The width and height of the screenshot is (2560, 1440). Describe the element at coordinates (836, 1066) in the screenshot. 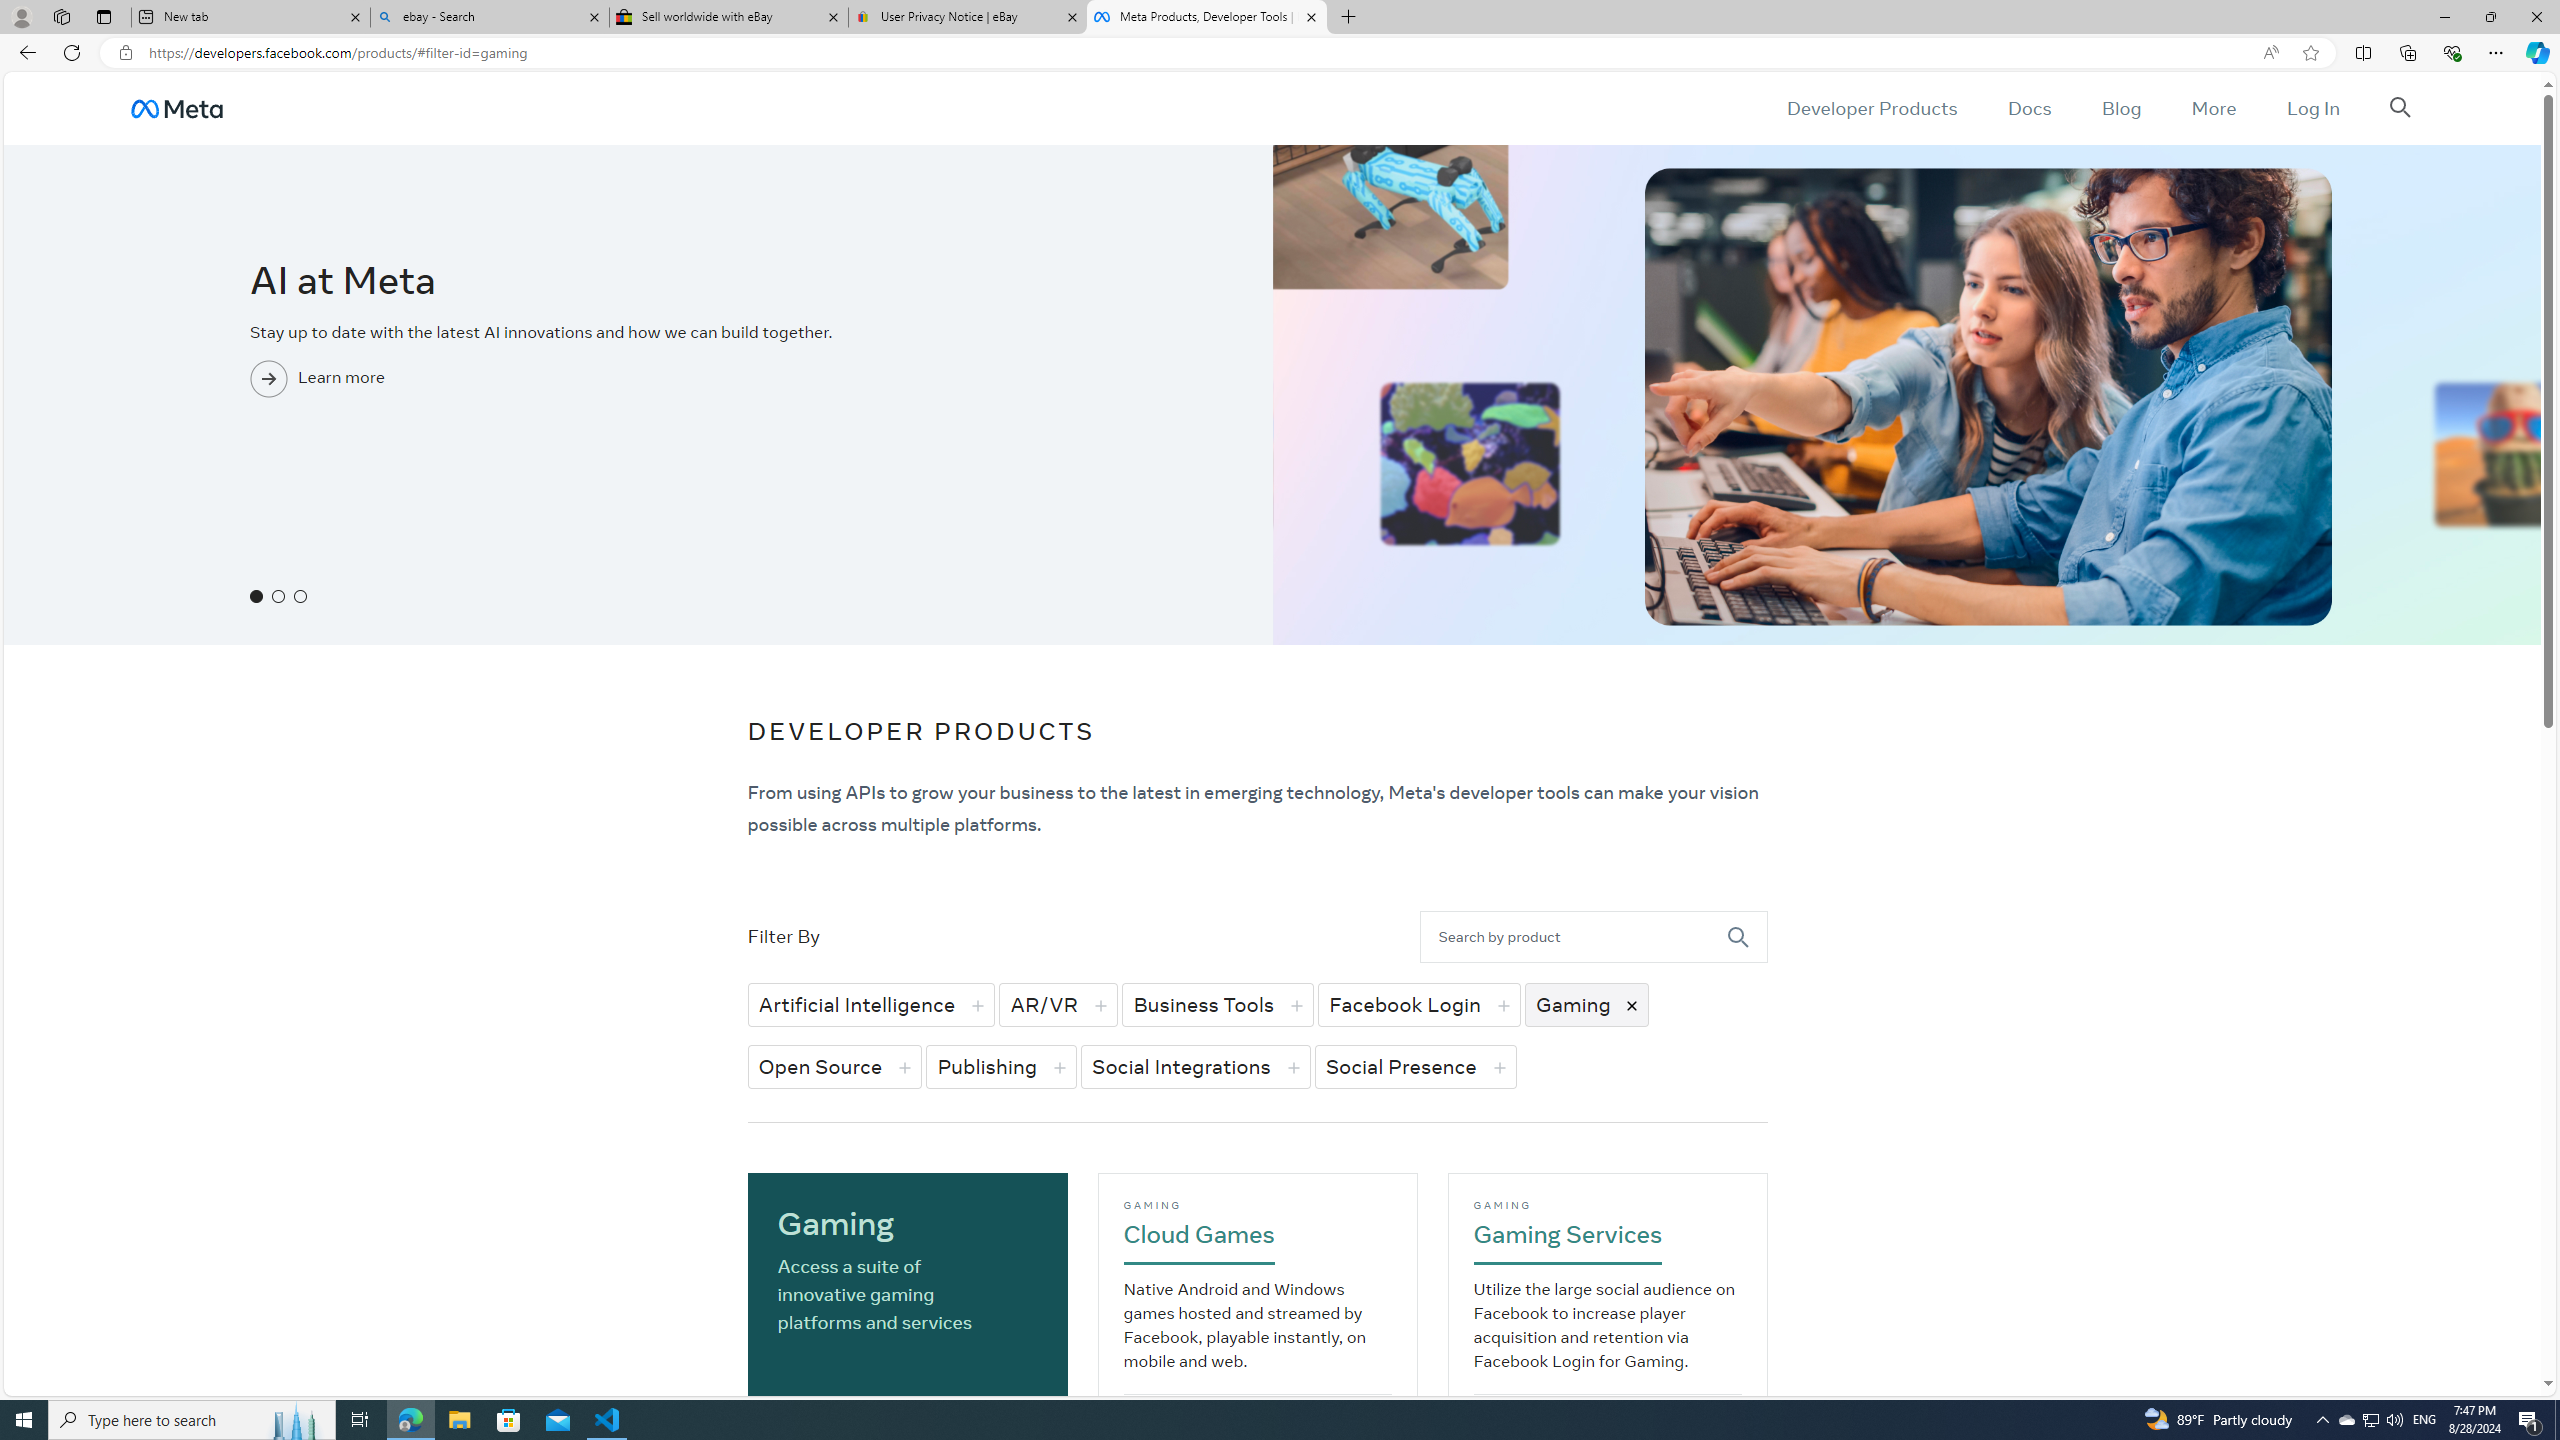

I see `Open Source` at that location.